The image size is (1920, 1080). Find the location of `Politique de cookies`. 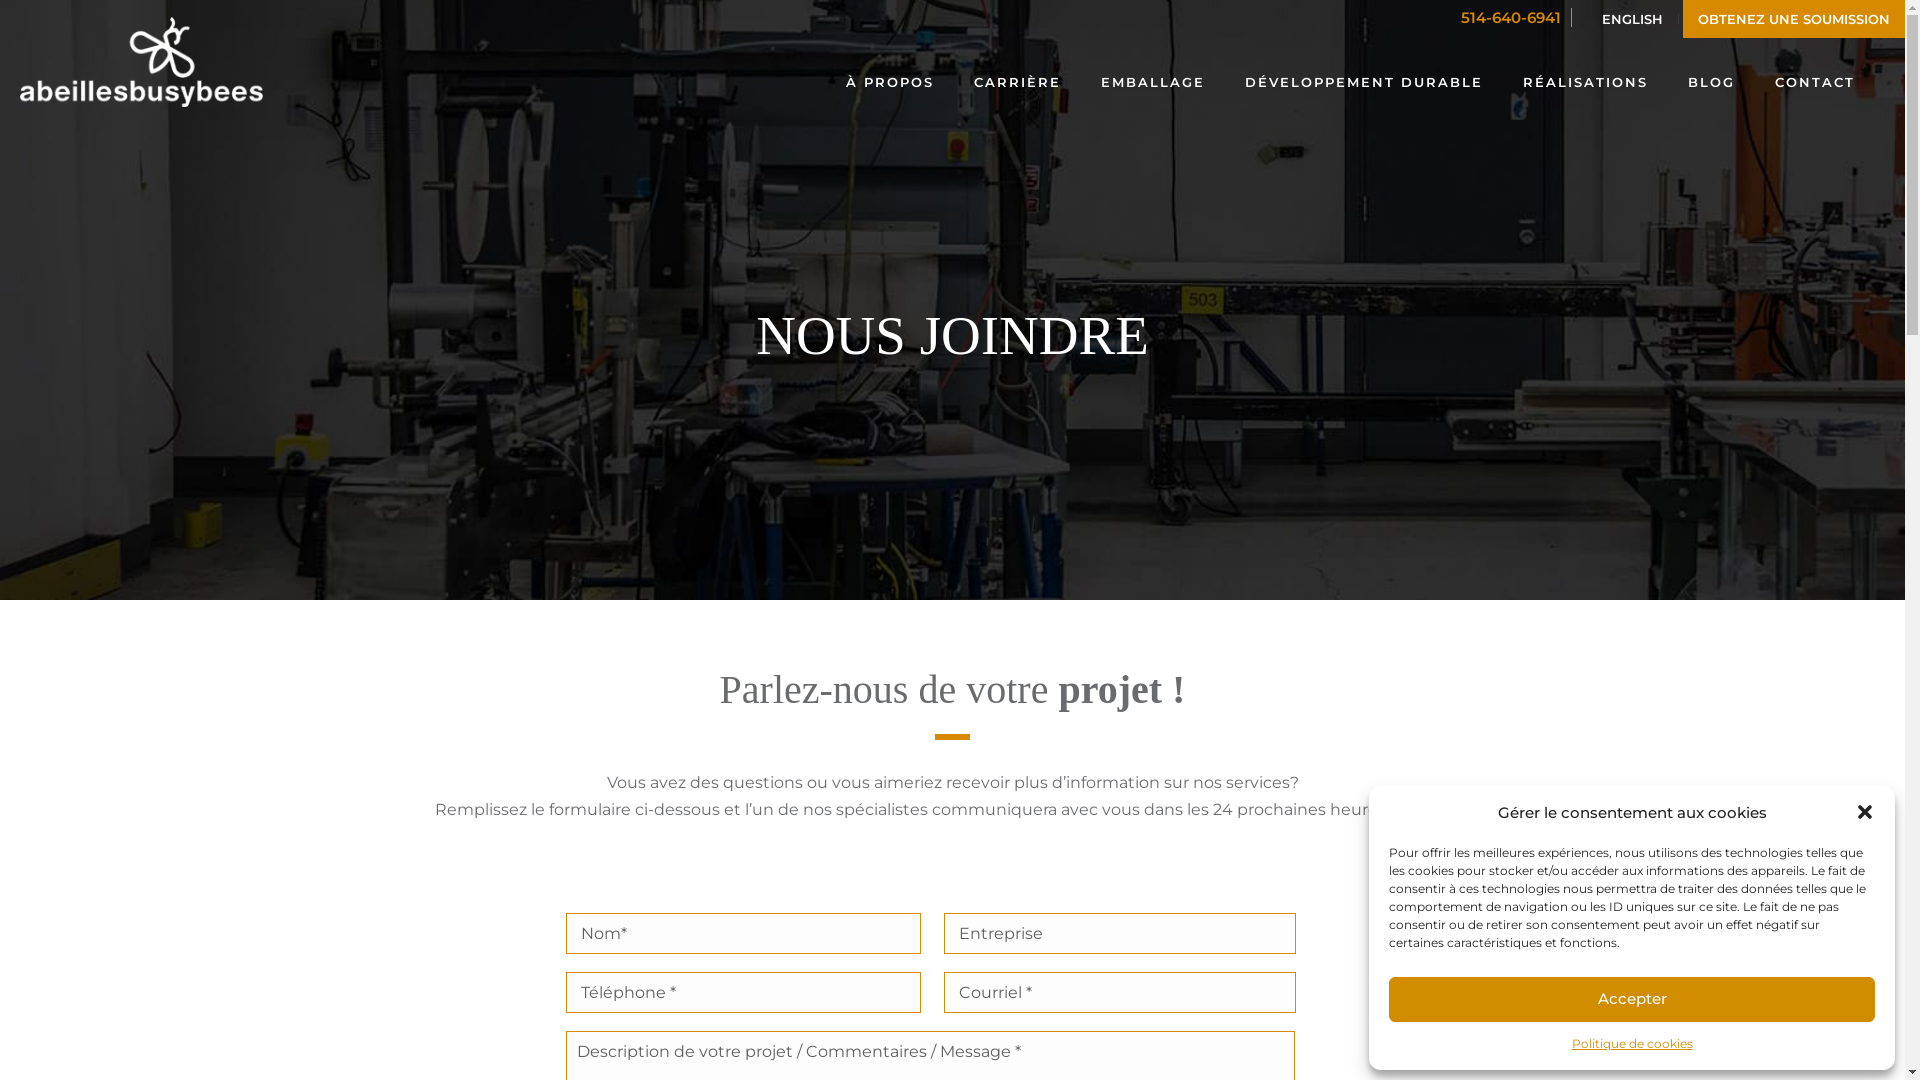

Politique de cookies is located at coordinates (1632, 1044).